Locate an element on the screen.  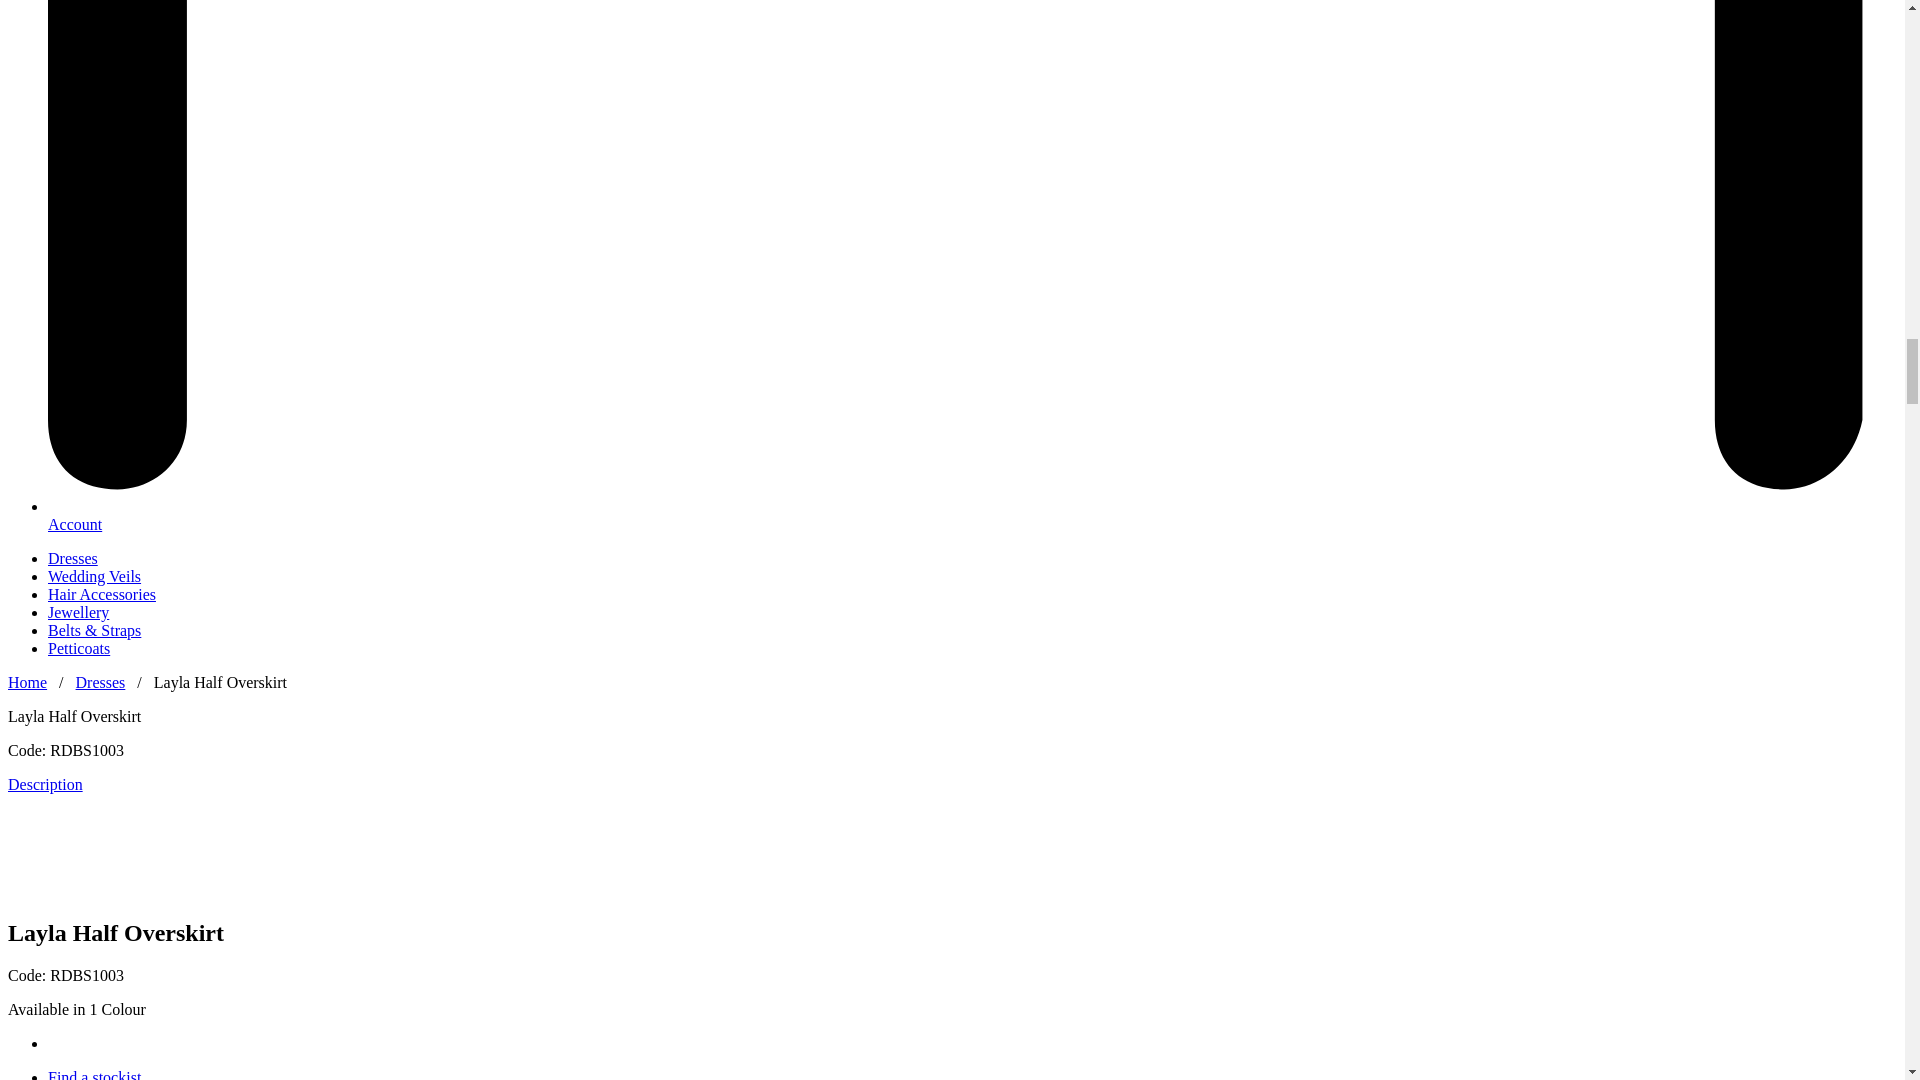
Hair Accessories is located at coordinates (102, 594).